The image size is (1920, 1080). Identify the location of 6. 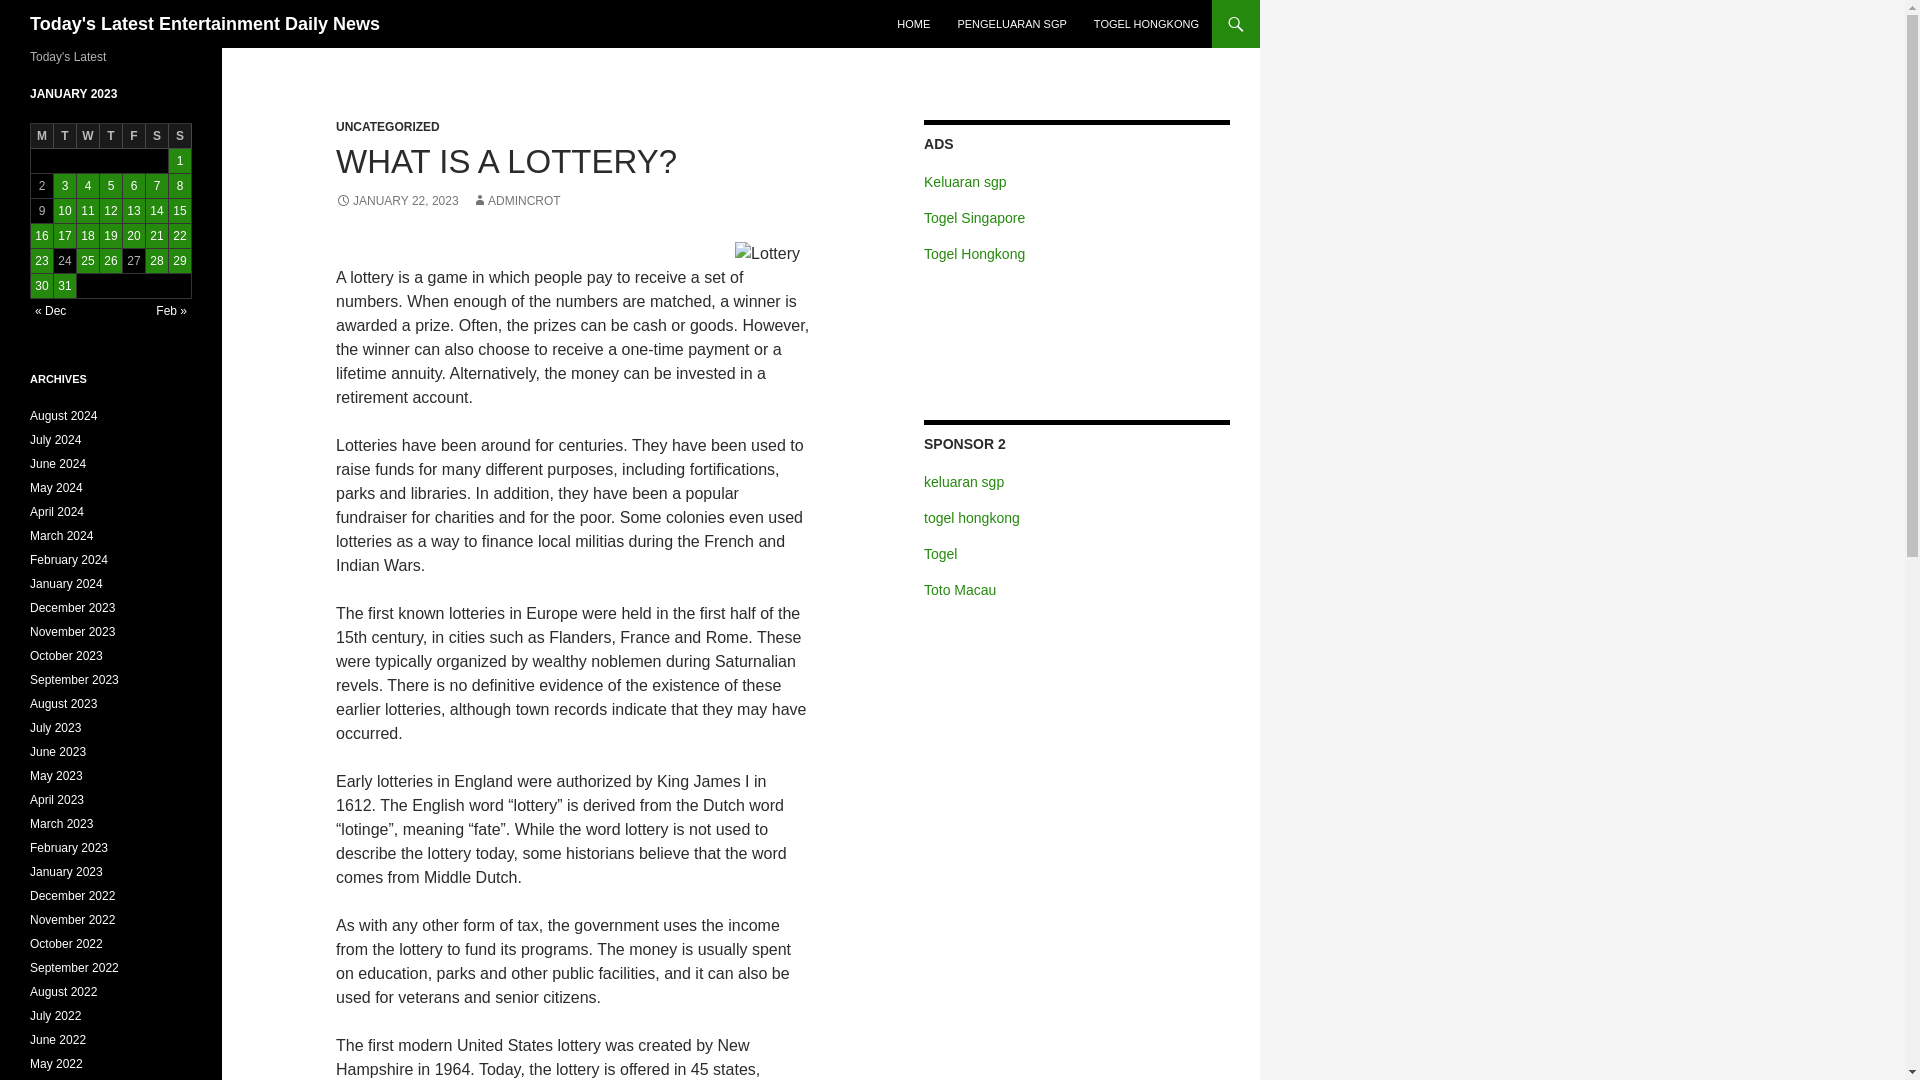
(134, 185).